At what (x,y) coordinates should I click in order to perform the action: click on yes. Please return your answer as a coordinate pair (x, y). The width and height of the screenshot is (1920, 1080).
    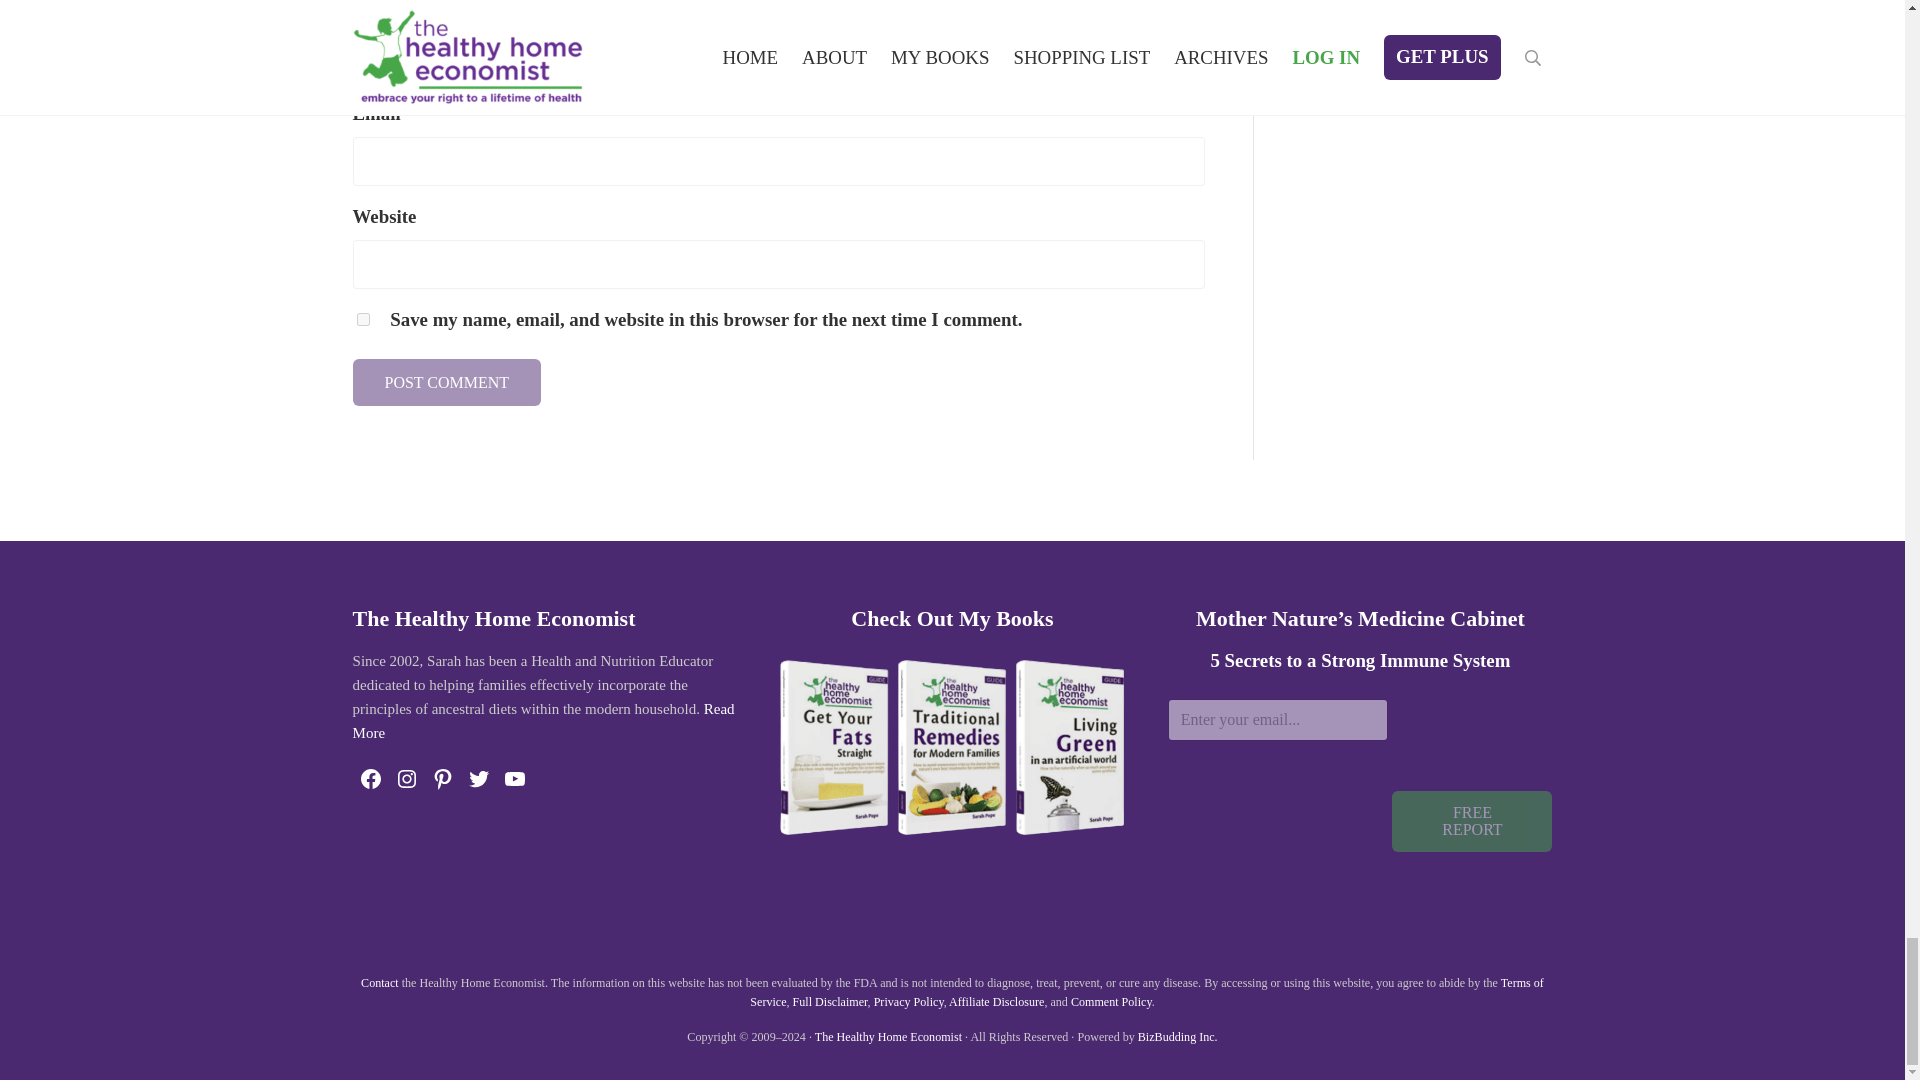
    Looking at the image, I should click on (362, 320).